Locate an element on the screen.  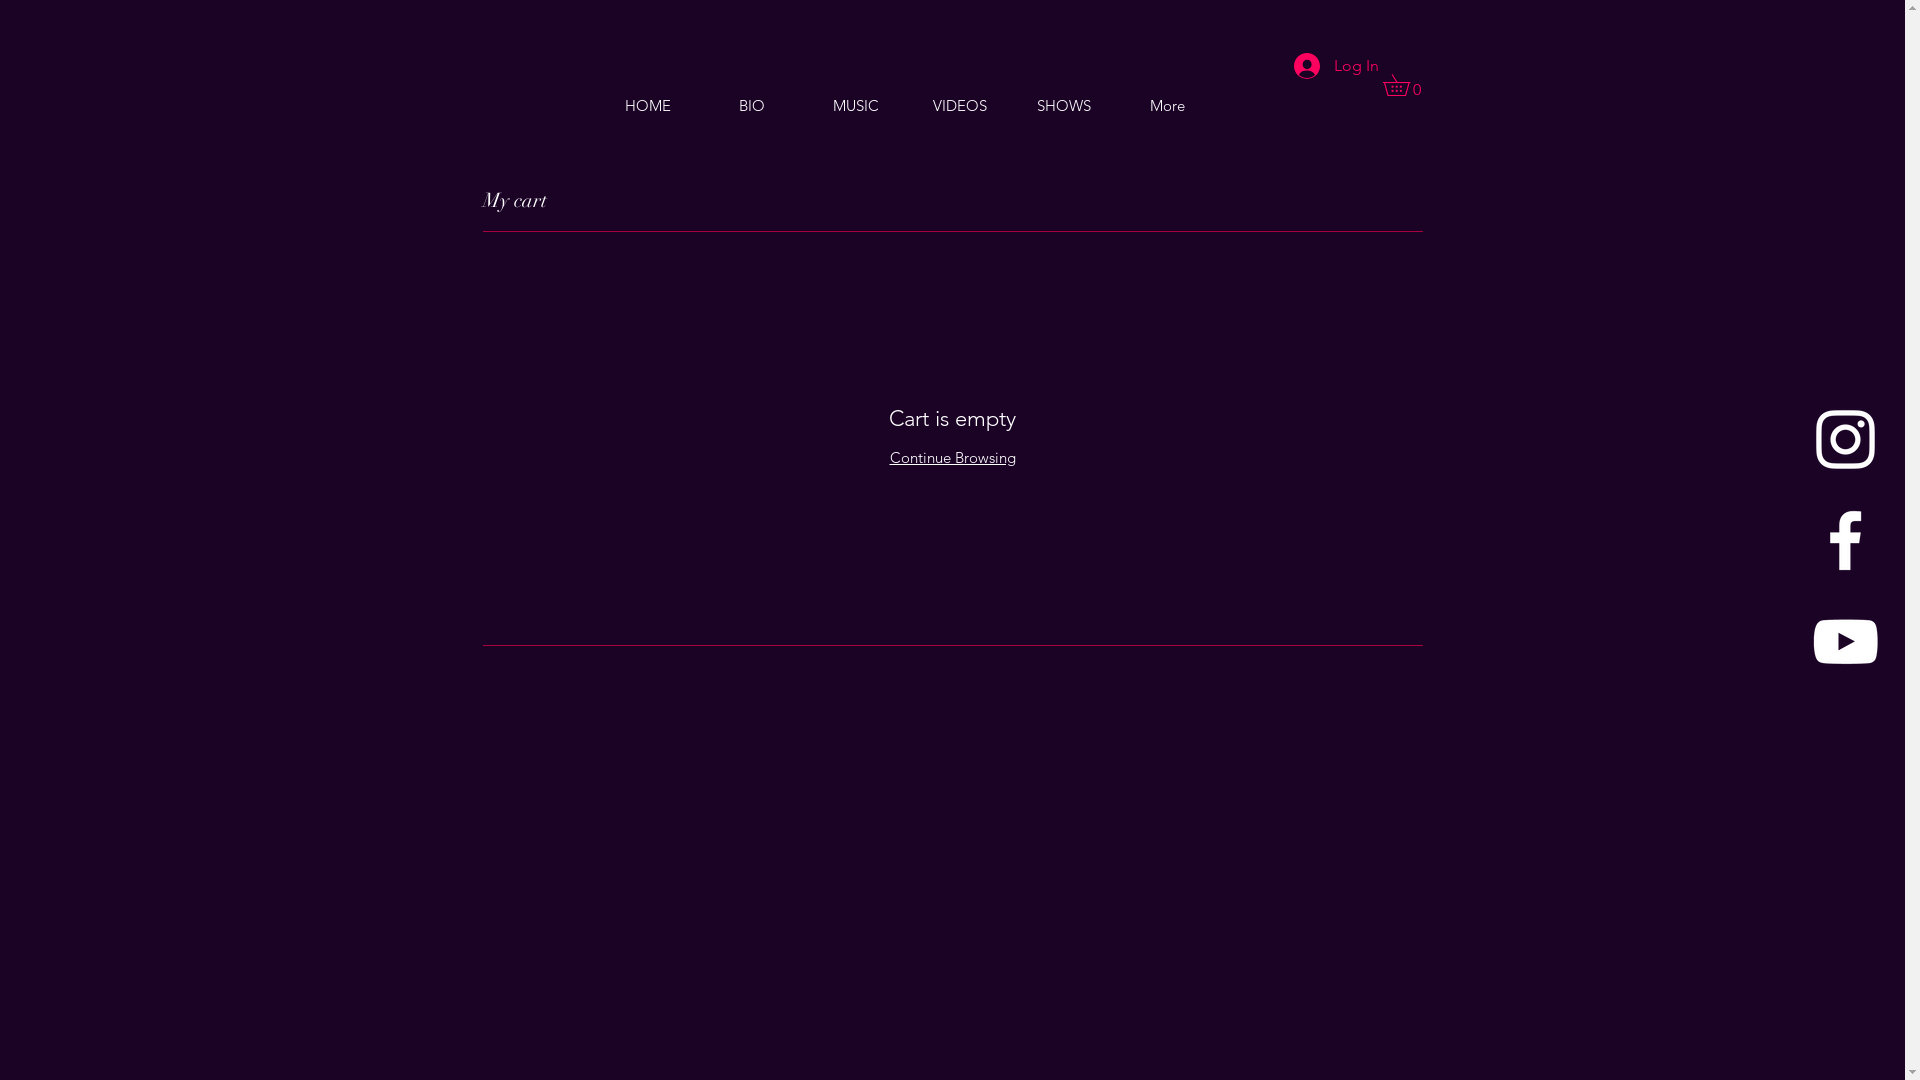
BIO is located at coordinates (752, 106).